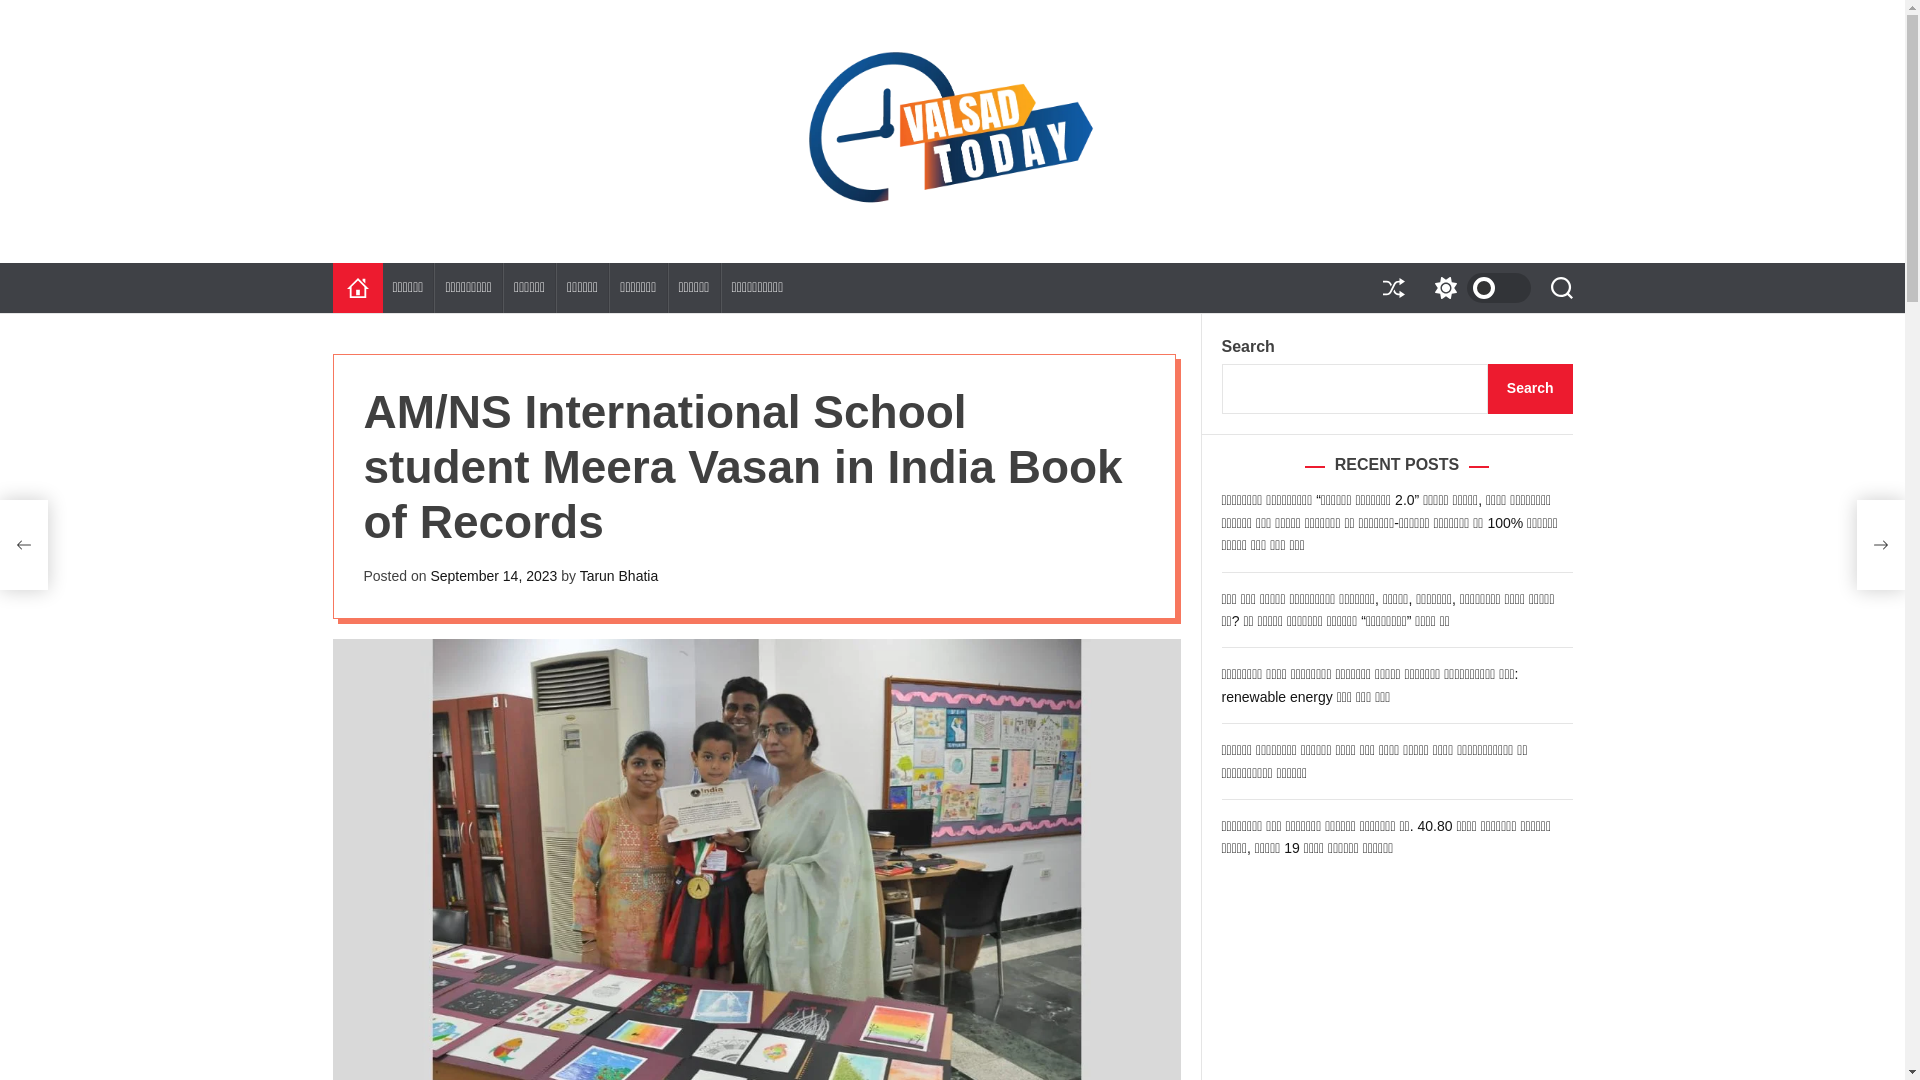 This screenshot has height=1080, width=1920. I want to click on September 14, 2023, so click(493, 576).